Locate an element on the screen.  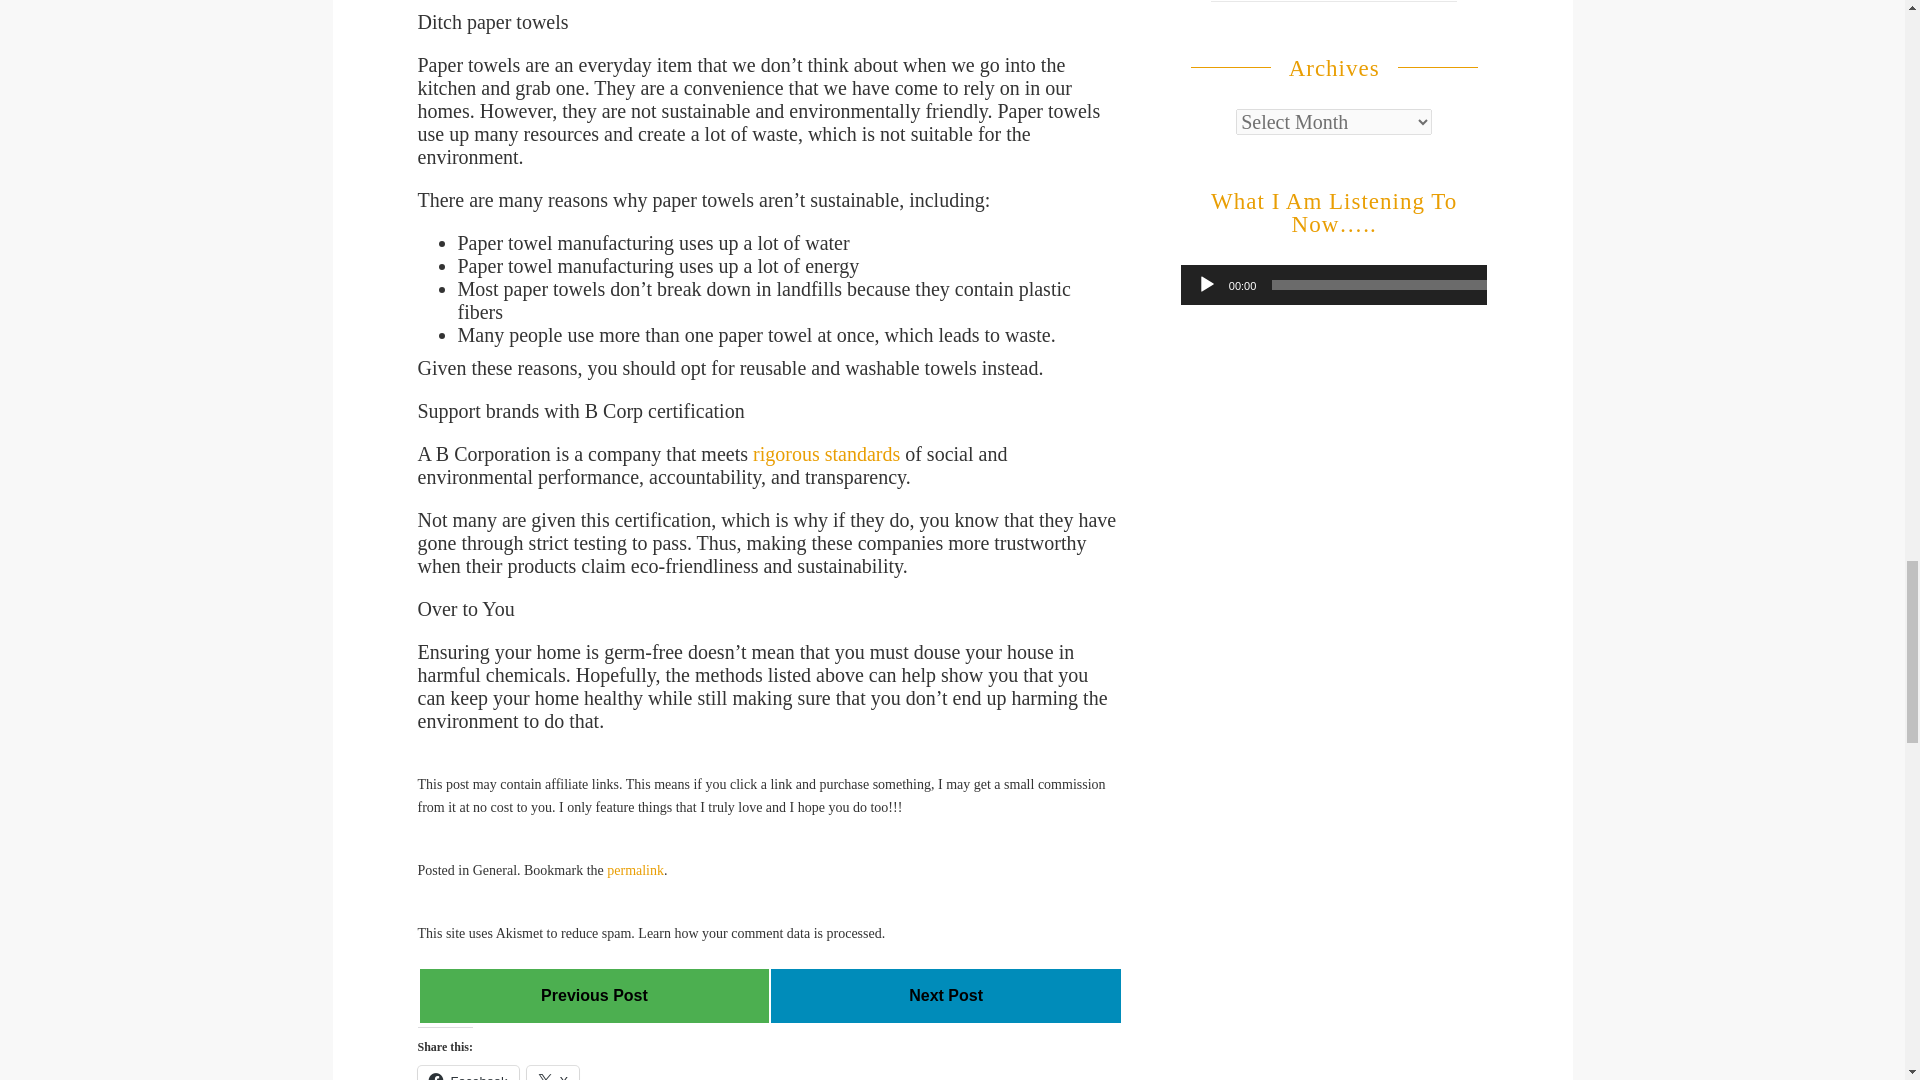
Click to share on Facebook is located at coordinates (468, 1072).